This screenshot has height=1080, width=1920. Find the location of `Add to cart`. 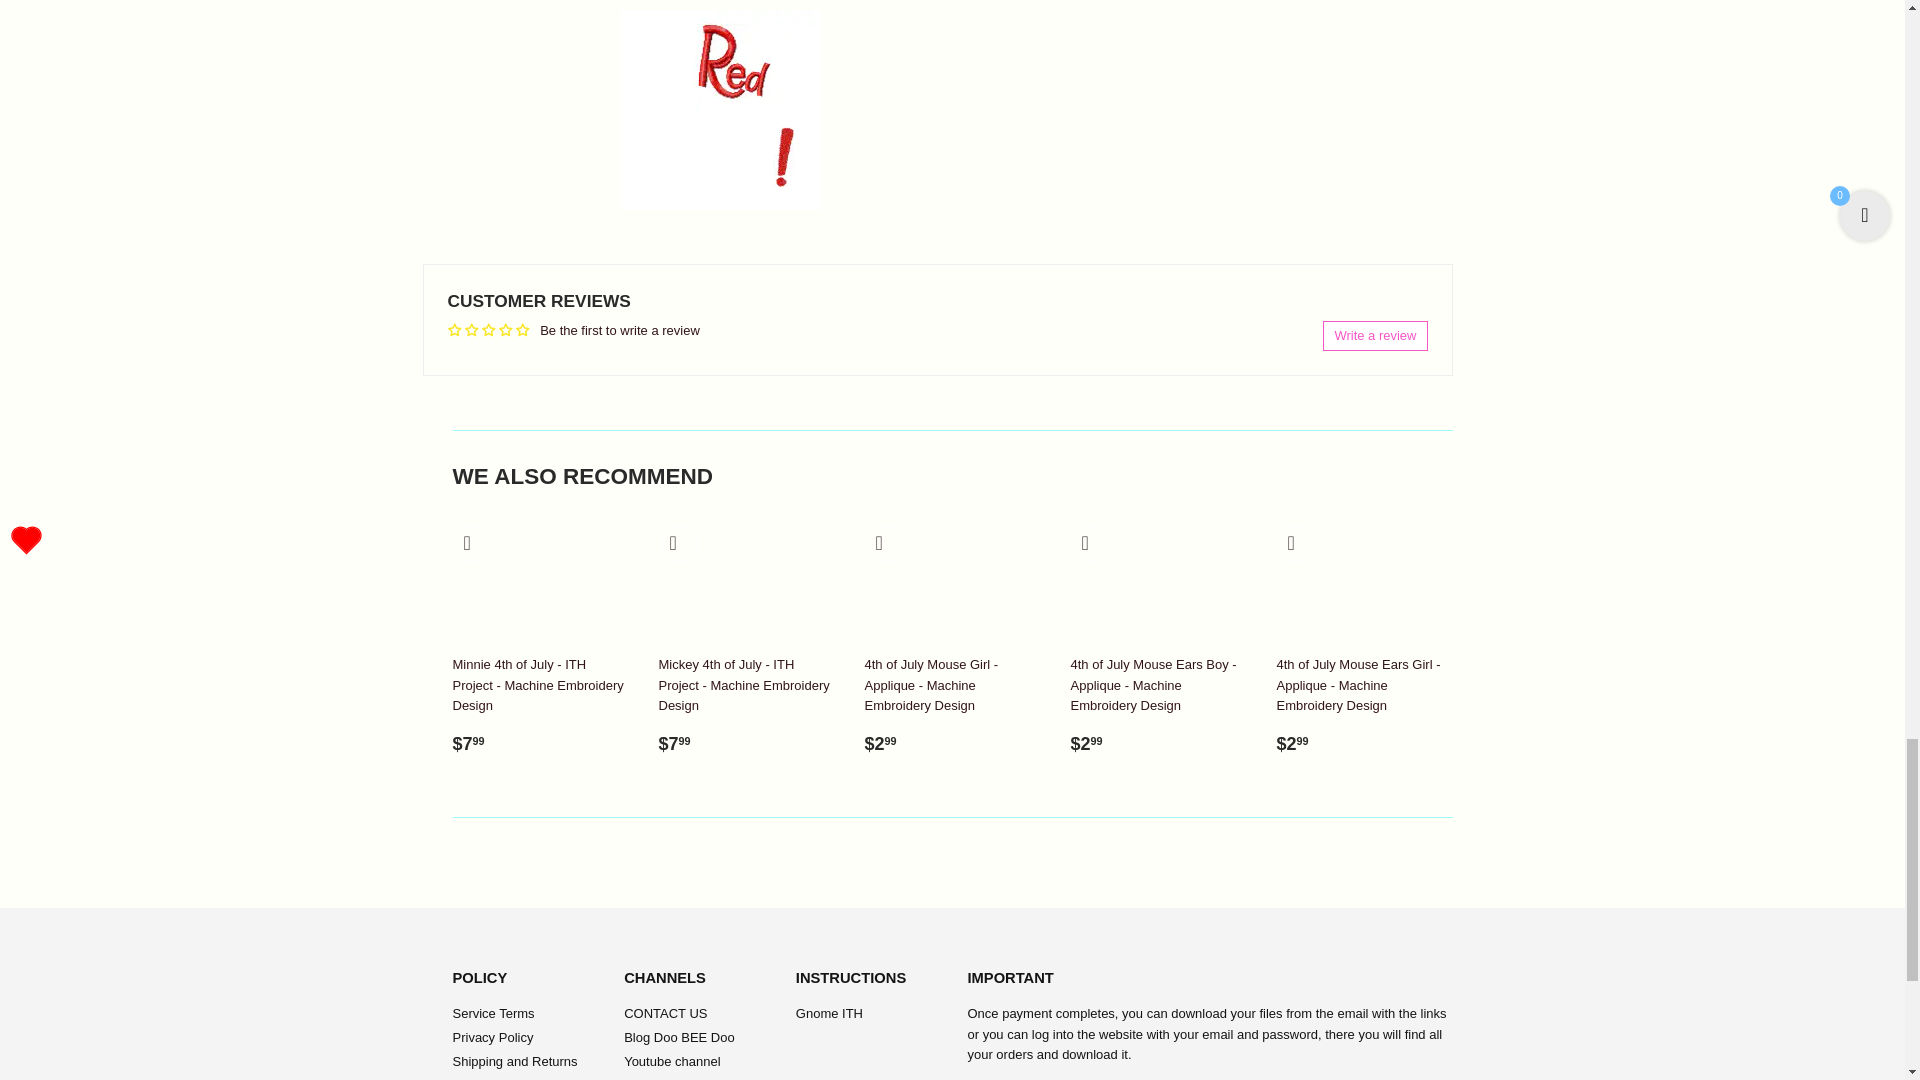

Add to cart is located at coordinates (678, 544).